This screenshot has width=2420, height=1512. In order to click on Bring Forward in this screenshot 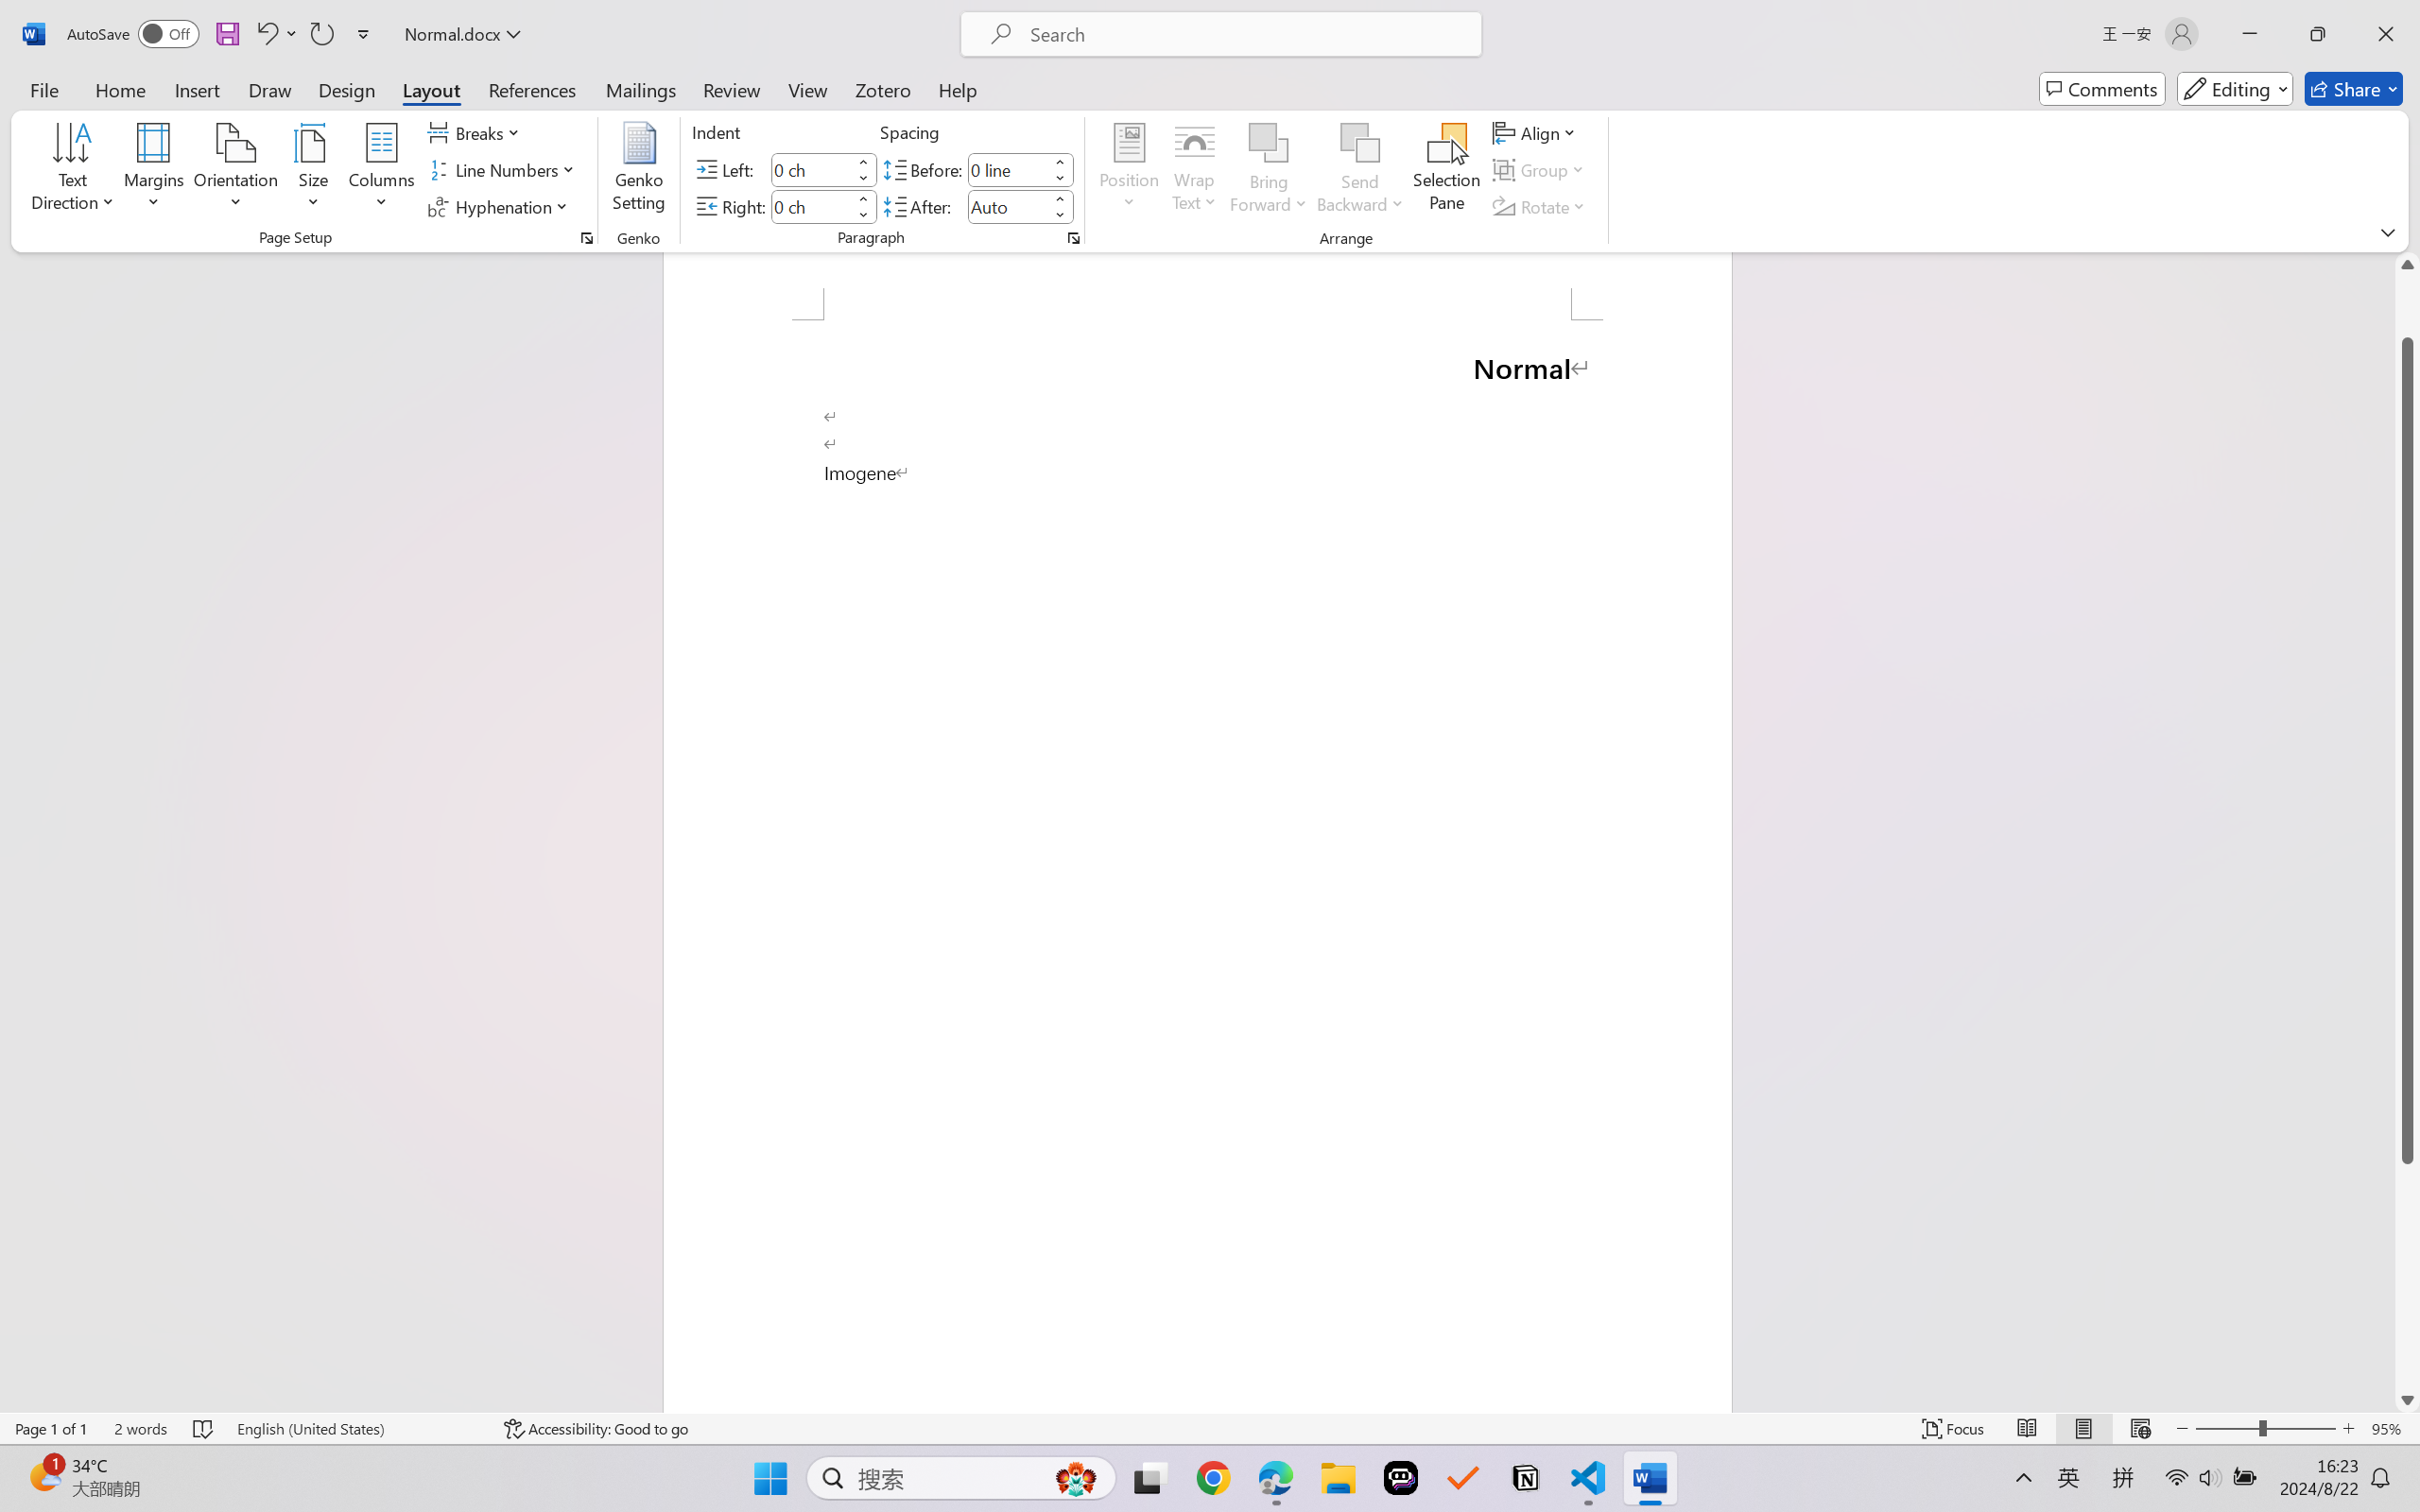, I will do `click(1269, 143)`.